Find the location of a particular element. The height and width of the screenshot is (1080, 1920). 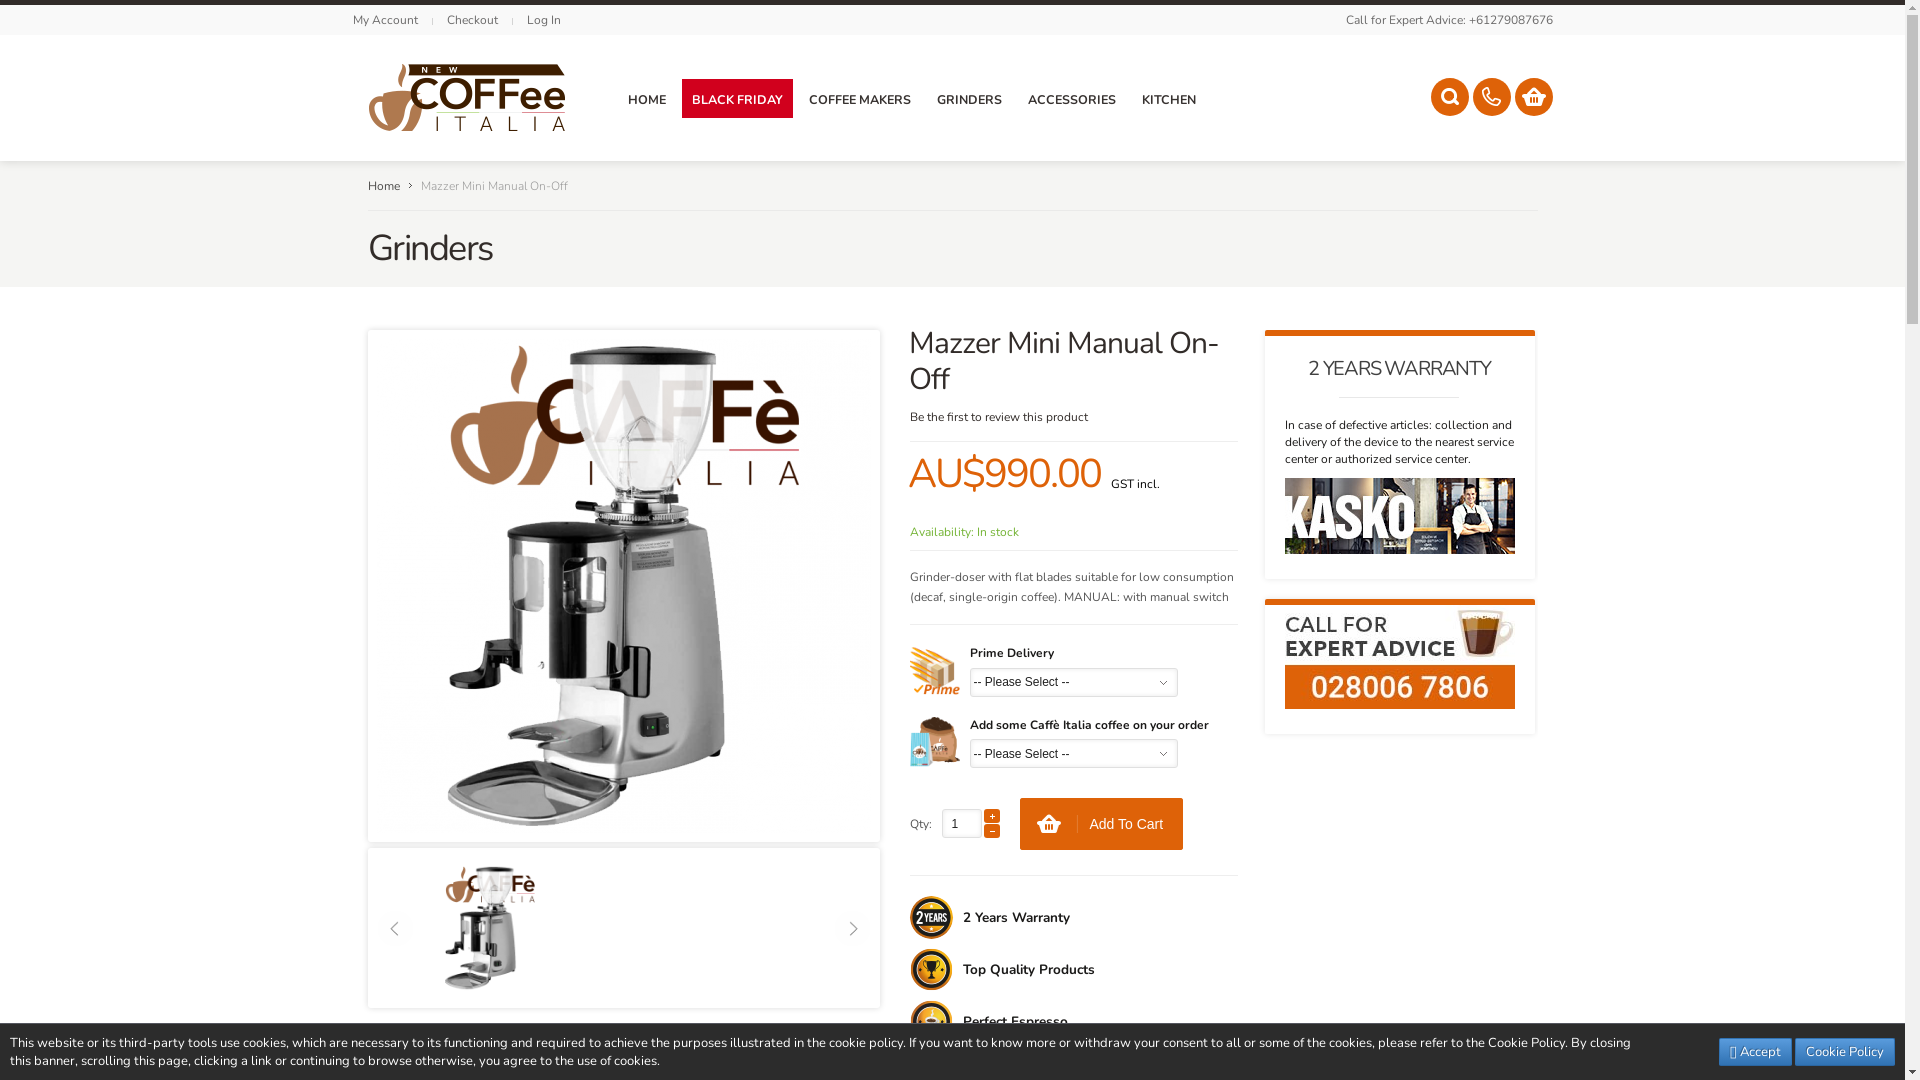

Cookie Policy is located at coordinates (1845, 1052).